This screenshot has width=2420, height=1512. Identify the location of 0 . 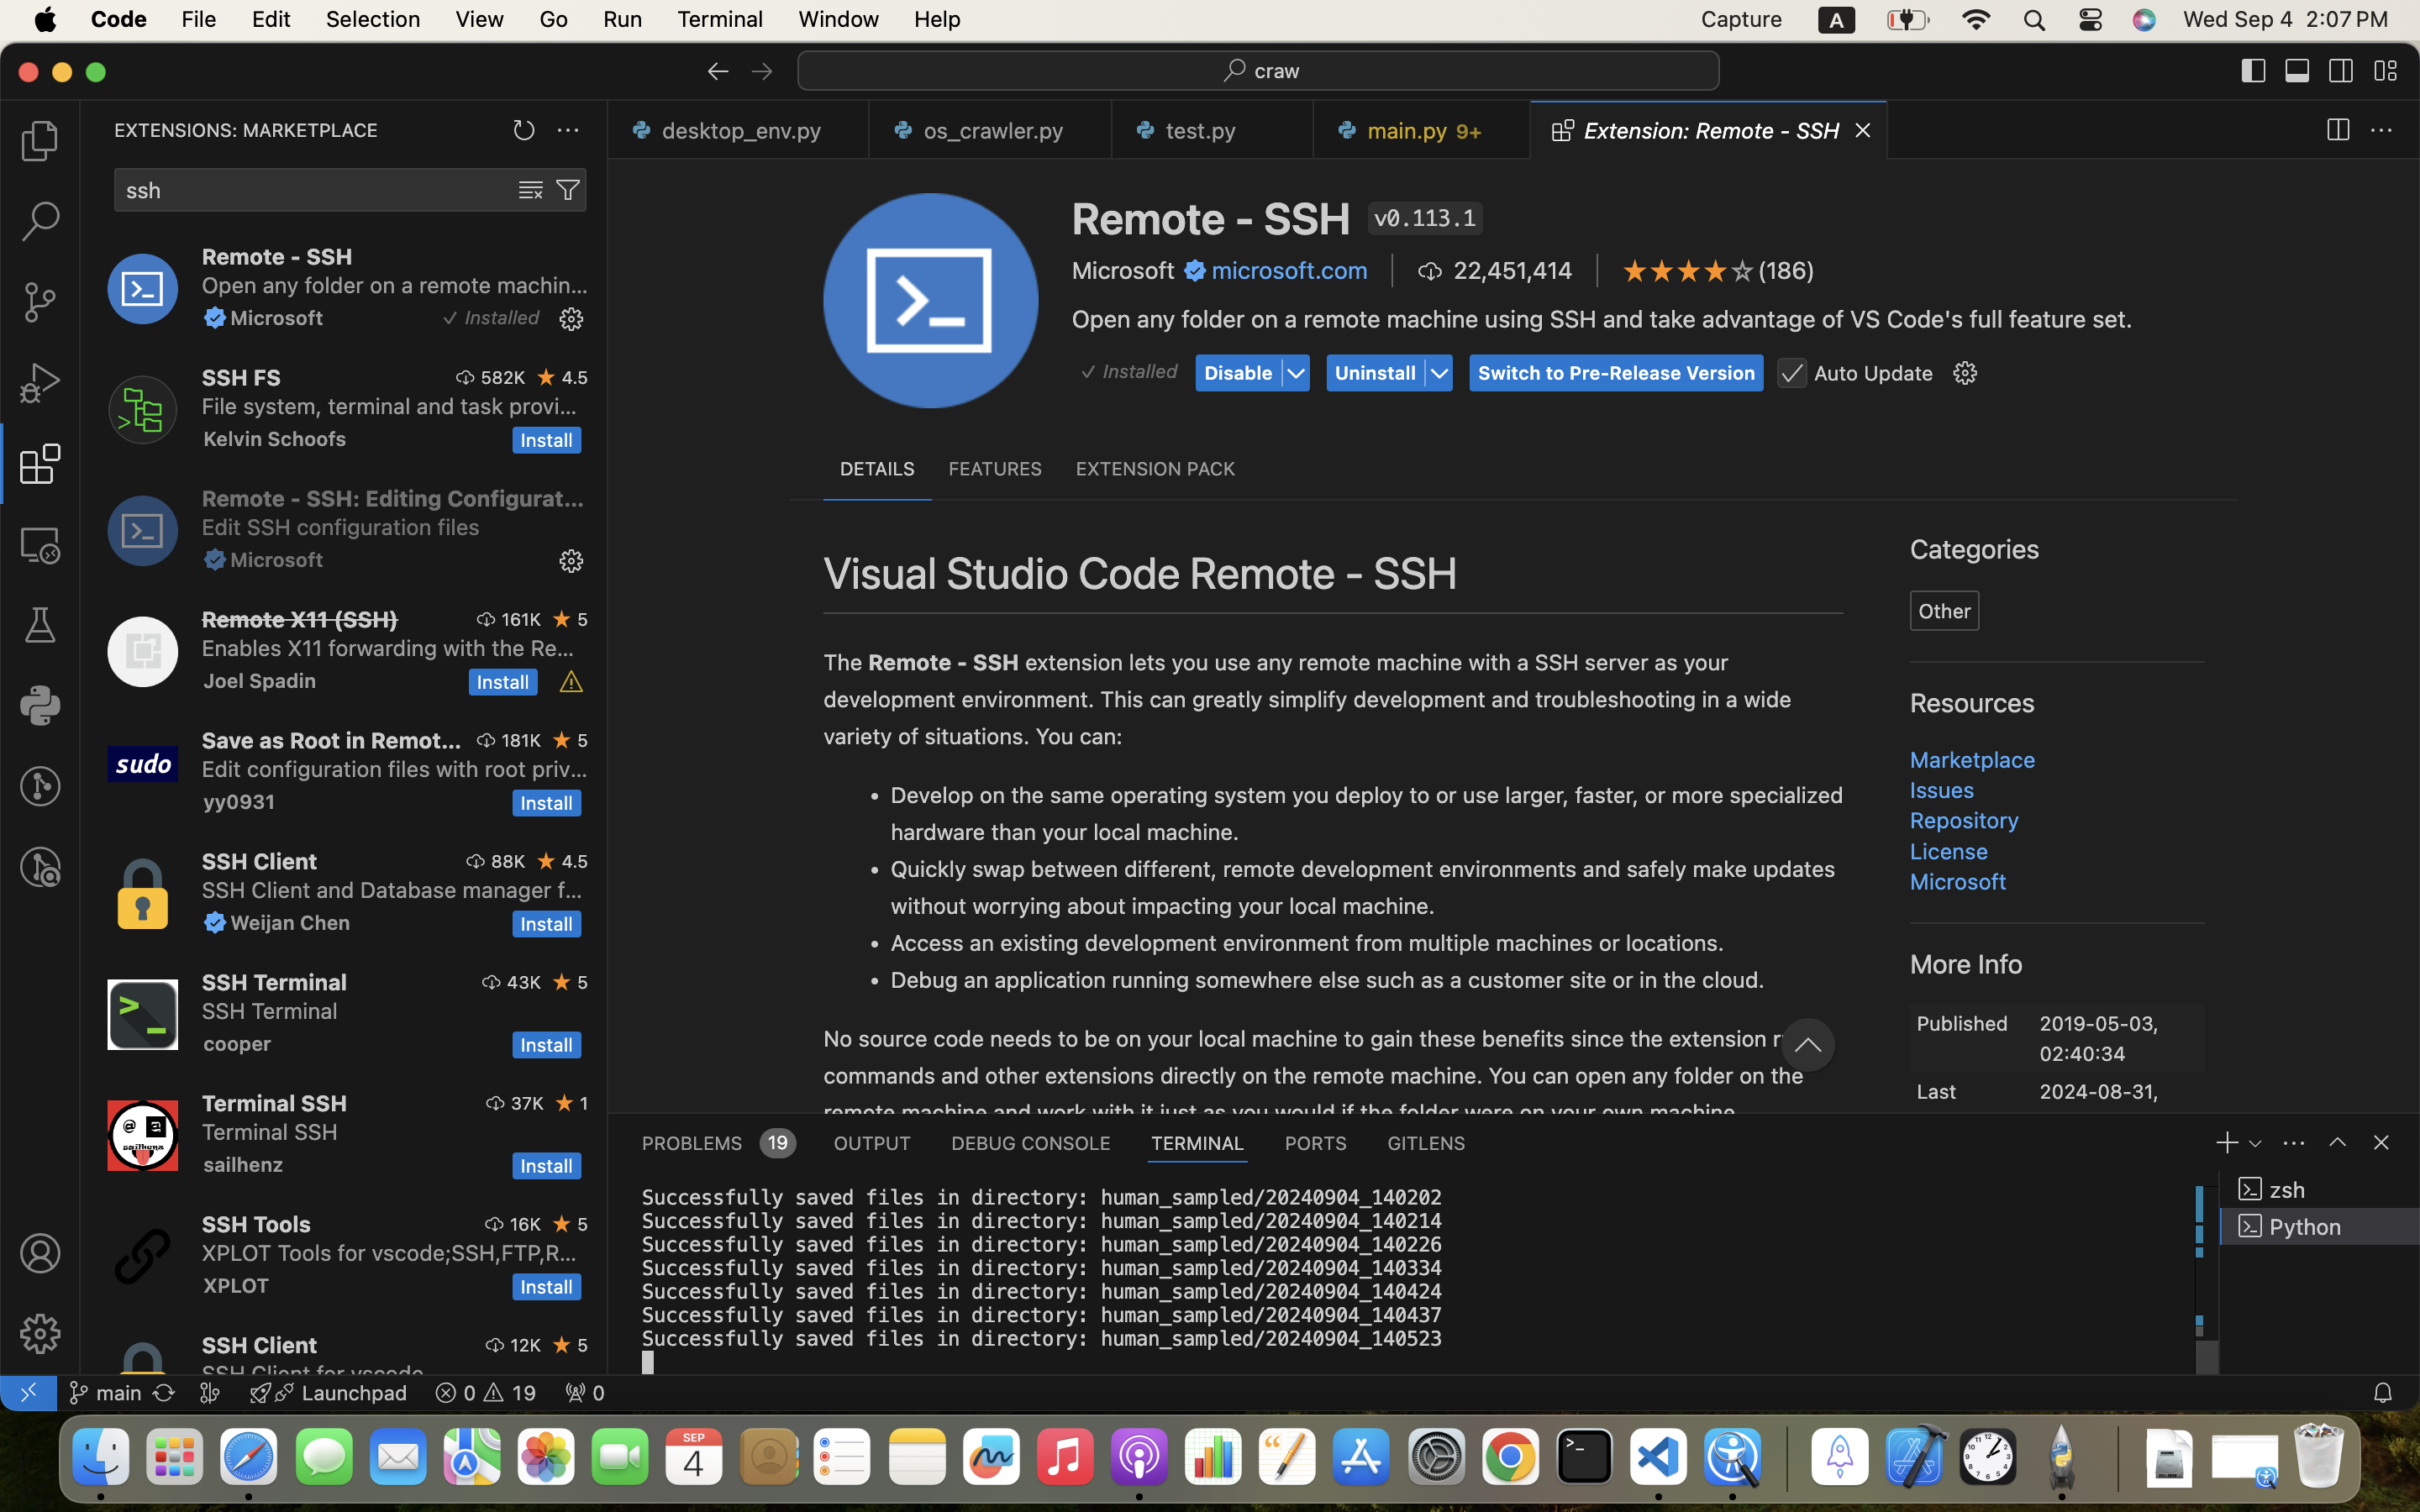
(40, 222).